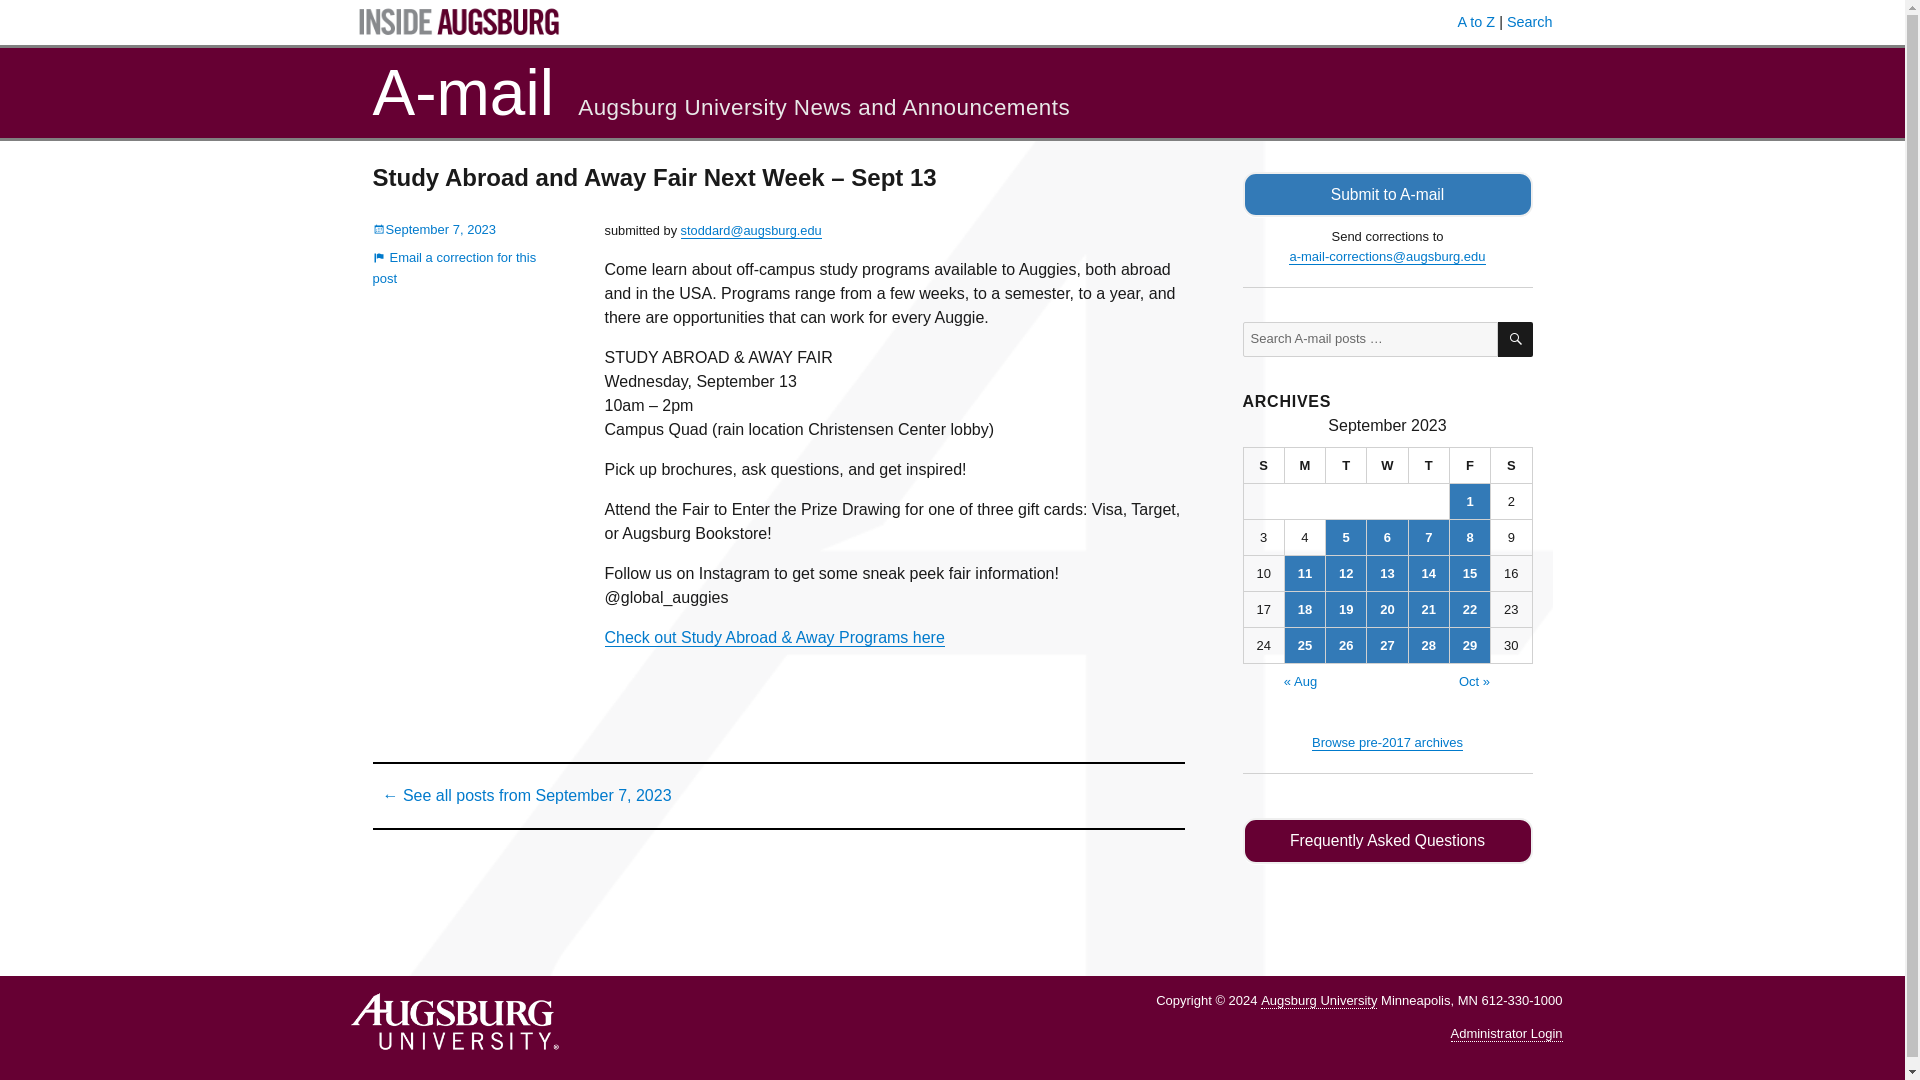 This screenshot has height=1080, width=1920. I want to click on Tuesday, so click(1346, 466).